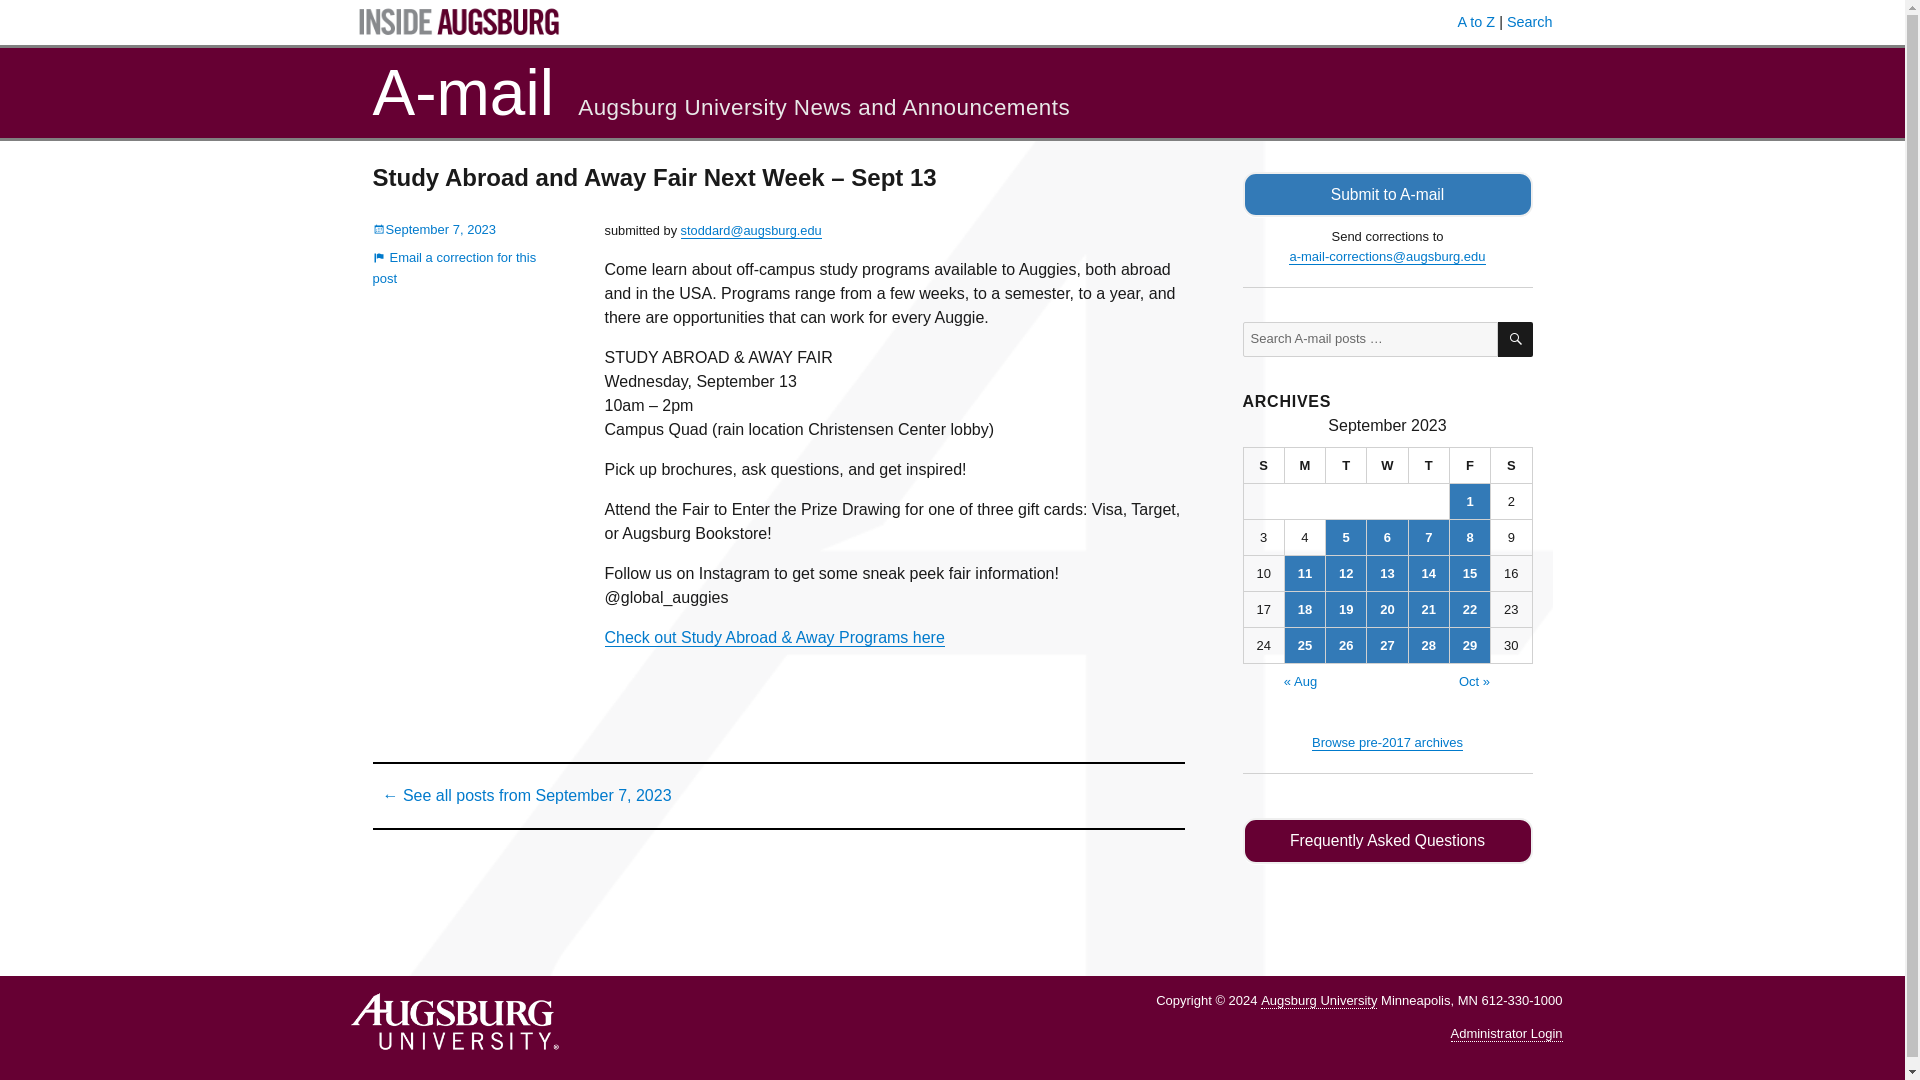 This screenshot has height=1080, width=1920. I want to click on Tuesday, so click(1346, 466).